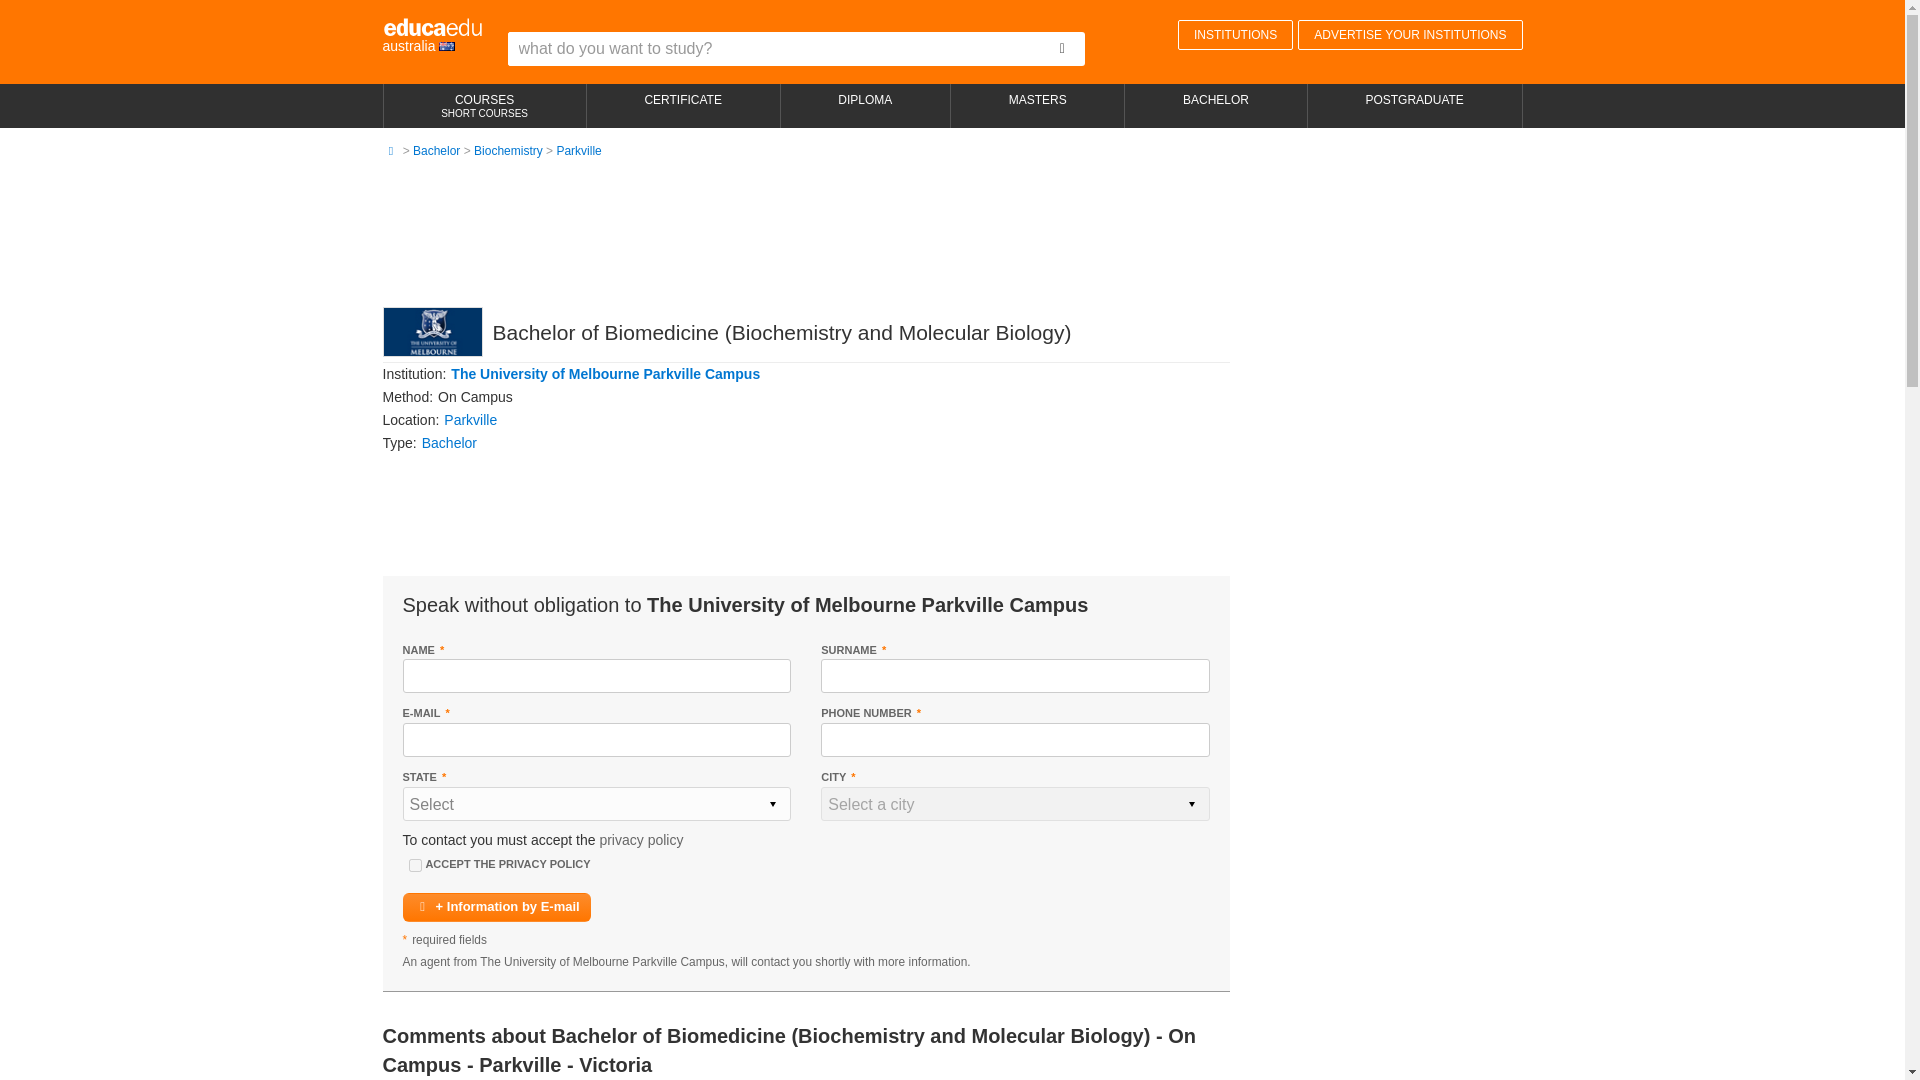 This screenshot has width=1920, height=1080. What do you see at coordinates (683, 106) in the screenshot?
I see `Certificate` at bounding box center [683, 106].